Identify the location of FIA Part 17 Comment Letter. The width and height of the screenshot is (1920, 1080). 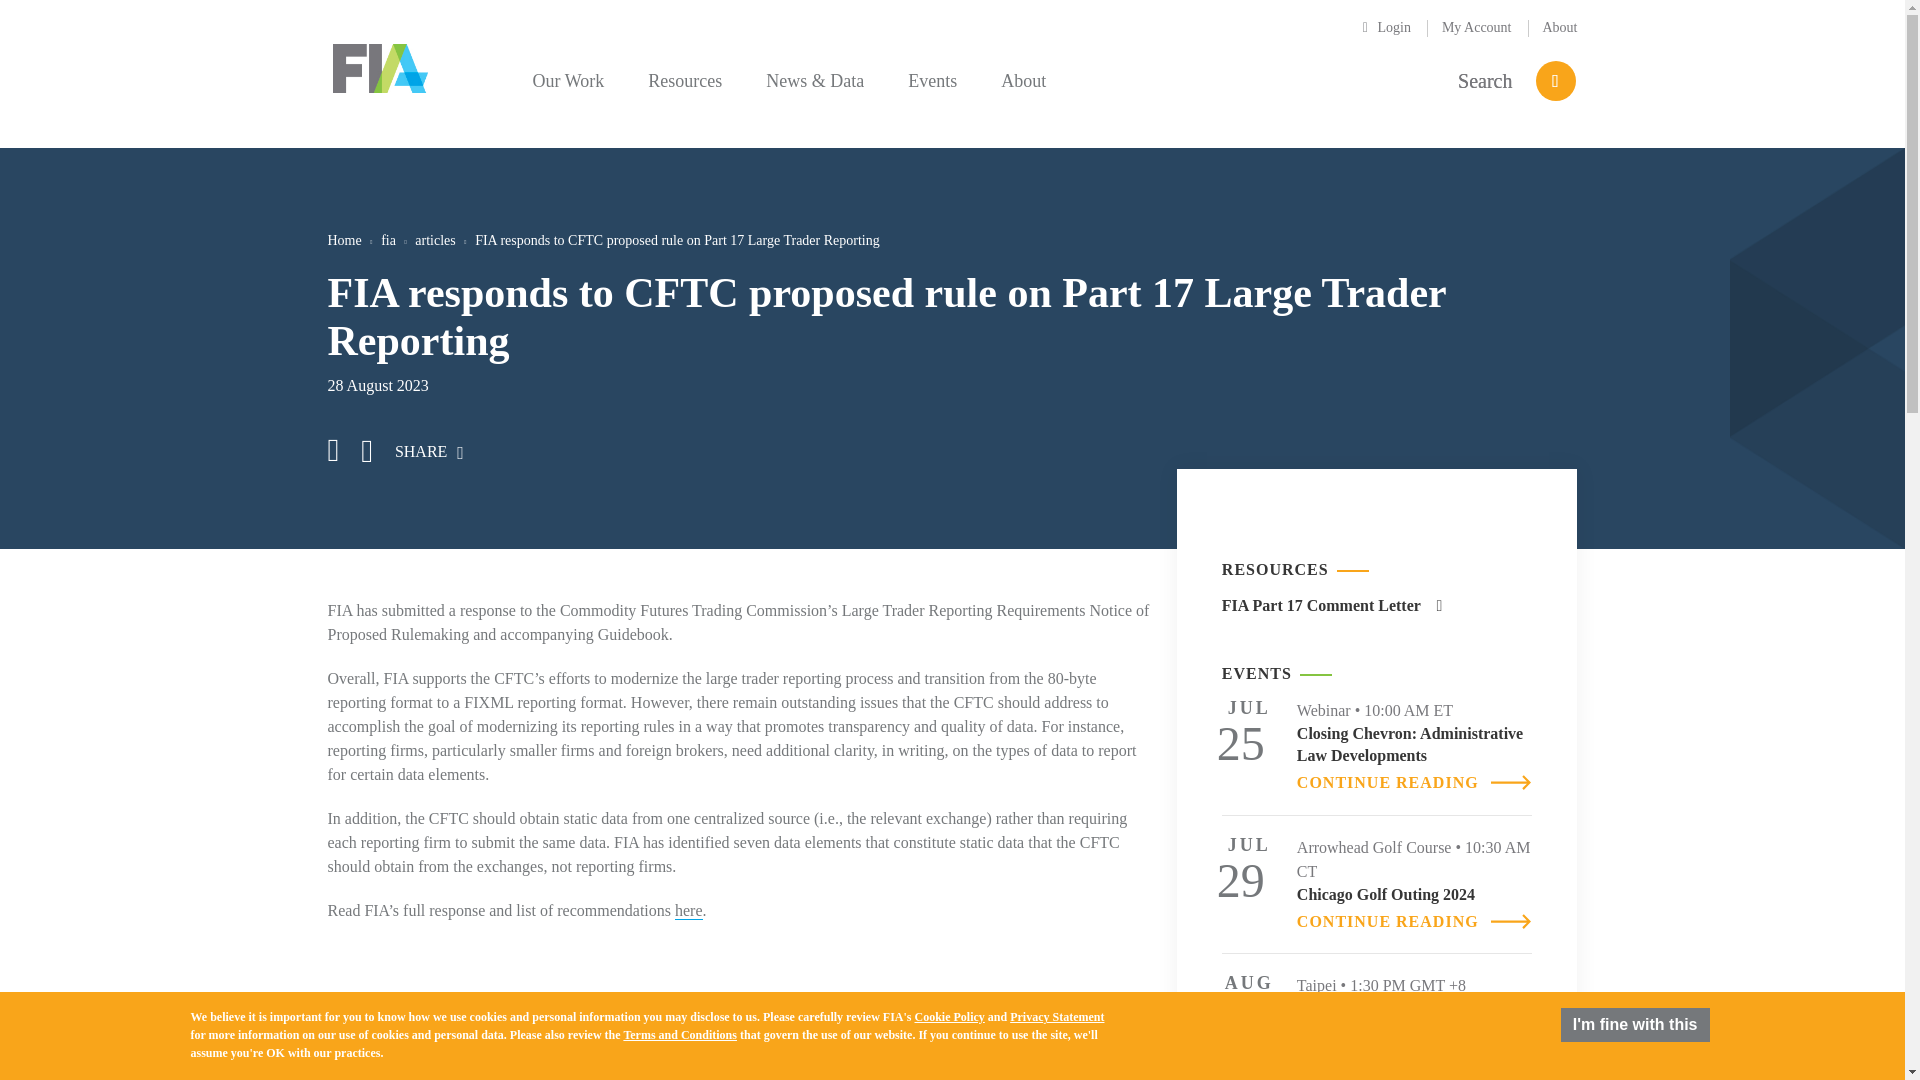
(1332, 606).